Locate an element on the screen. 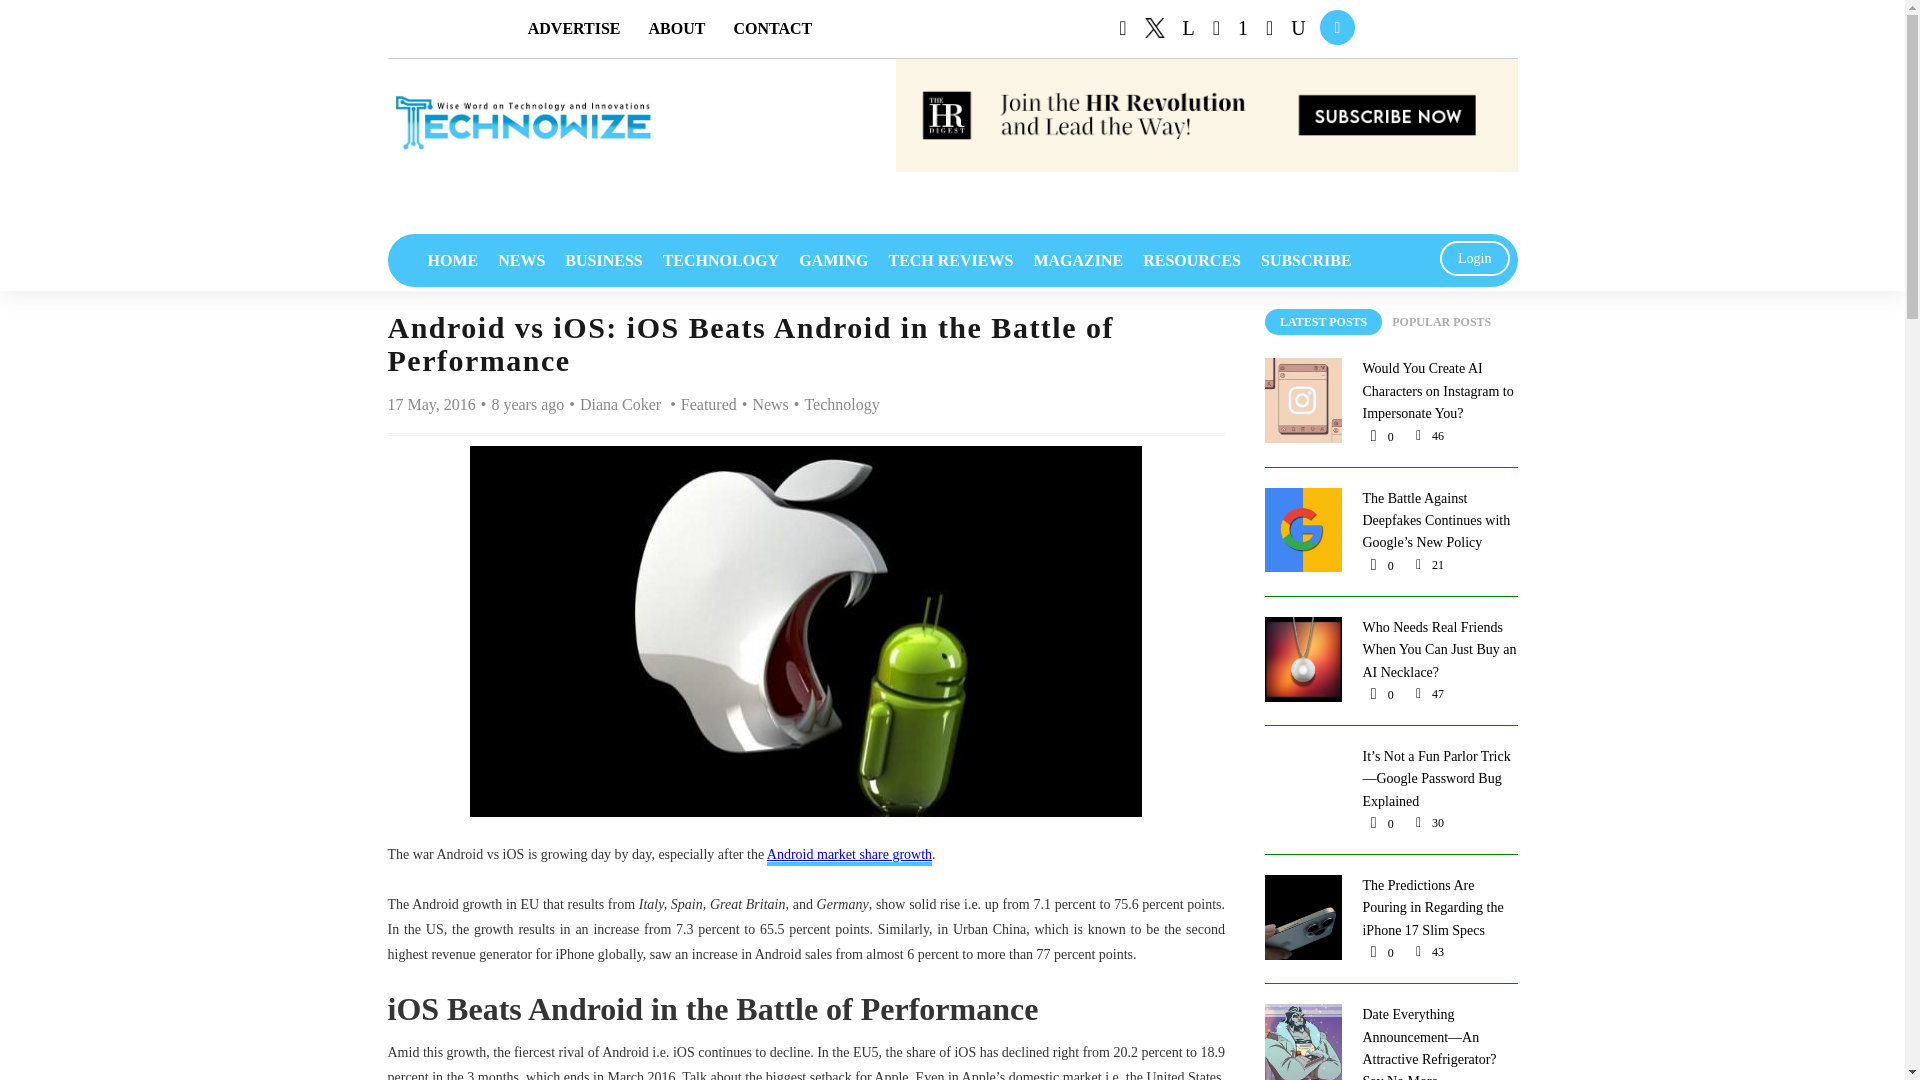 The height and width of the screenshot is (1080, 1920). Technowize is located at coordinates (522, 122).